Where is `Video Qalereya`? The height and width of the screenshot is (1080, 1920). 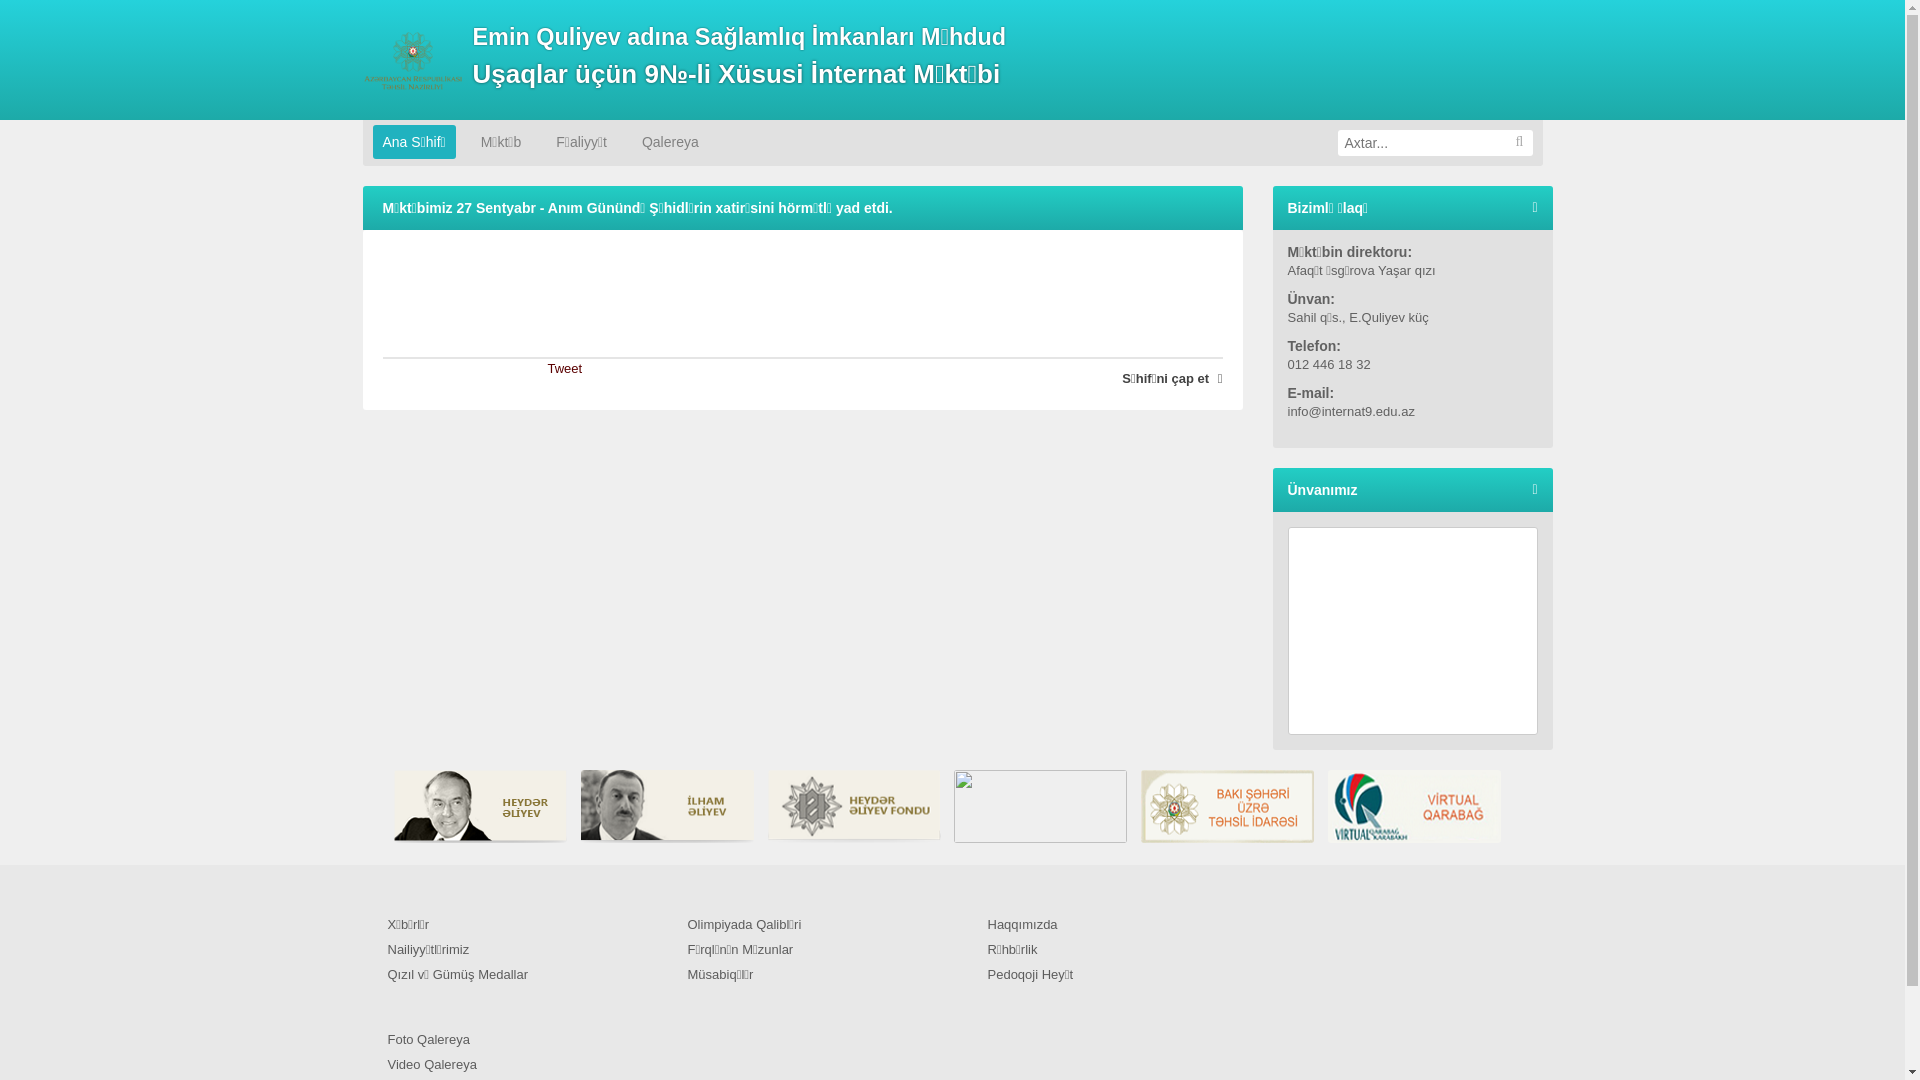 Video Qalereya is located at coordinates (513, 1065).